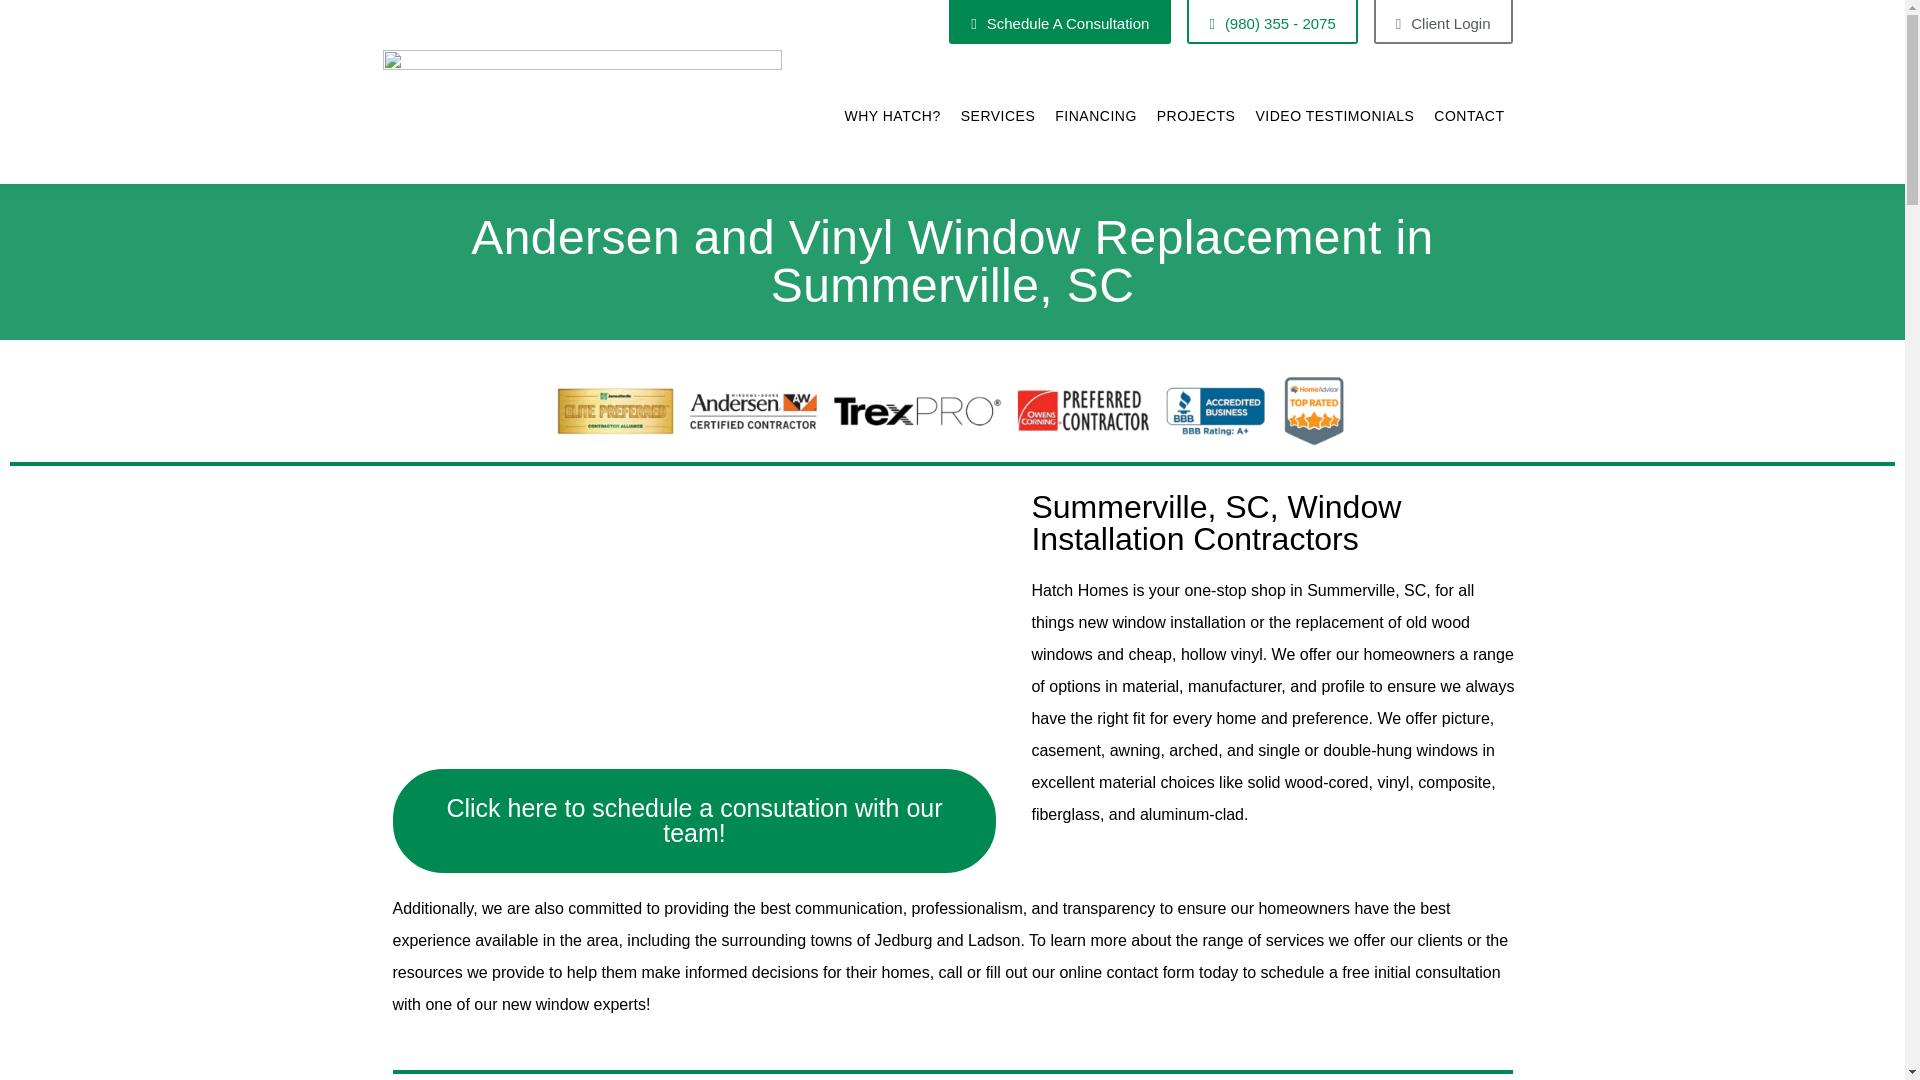  What do you see at coordinates (1443, 22) in the screenshot?
I see `Client Login` at bounding box center [1443, 22].